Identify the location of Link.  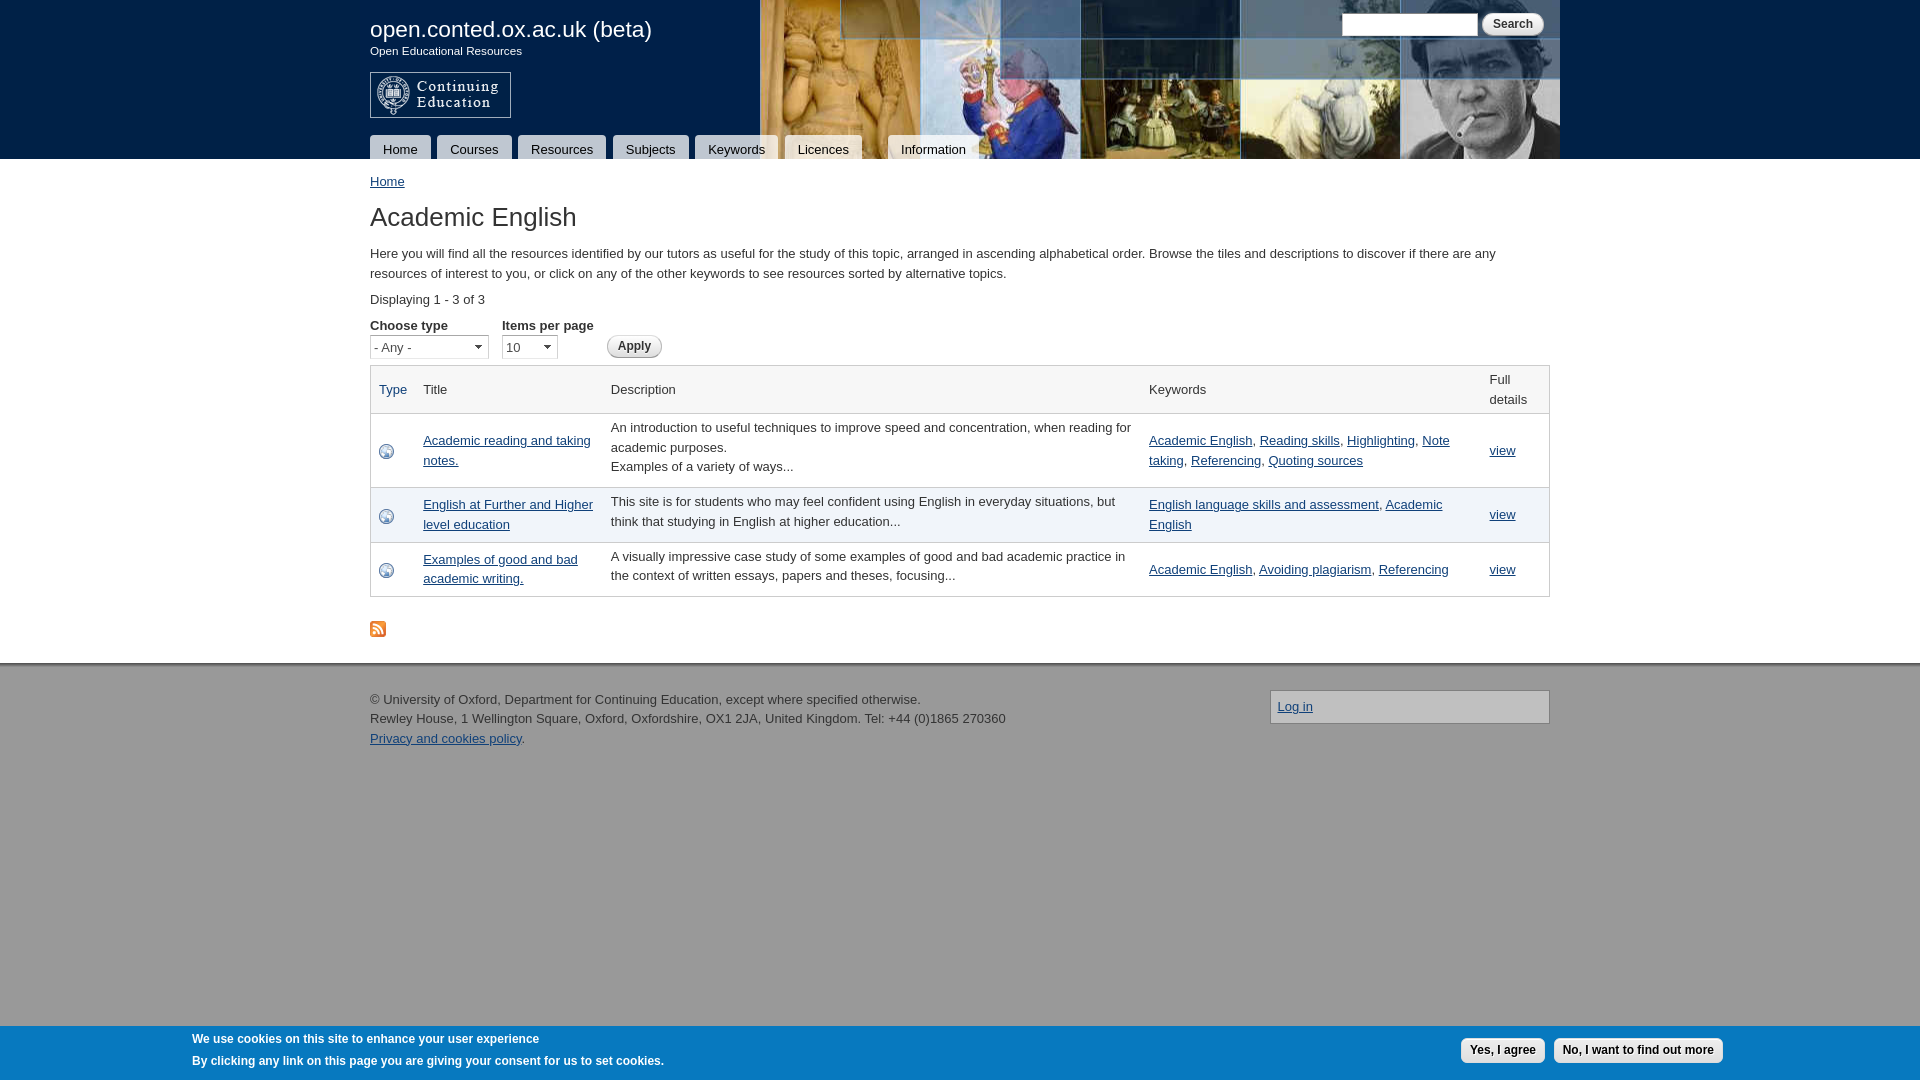
(386, 516).